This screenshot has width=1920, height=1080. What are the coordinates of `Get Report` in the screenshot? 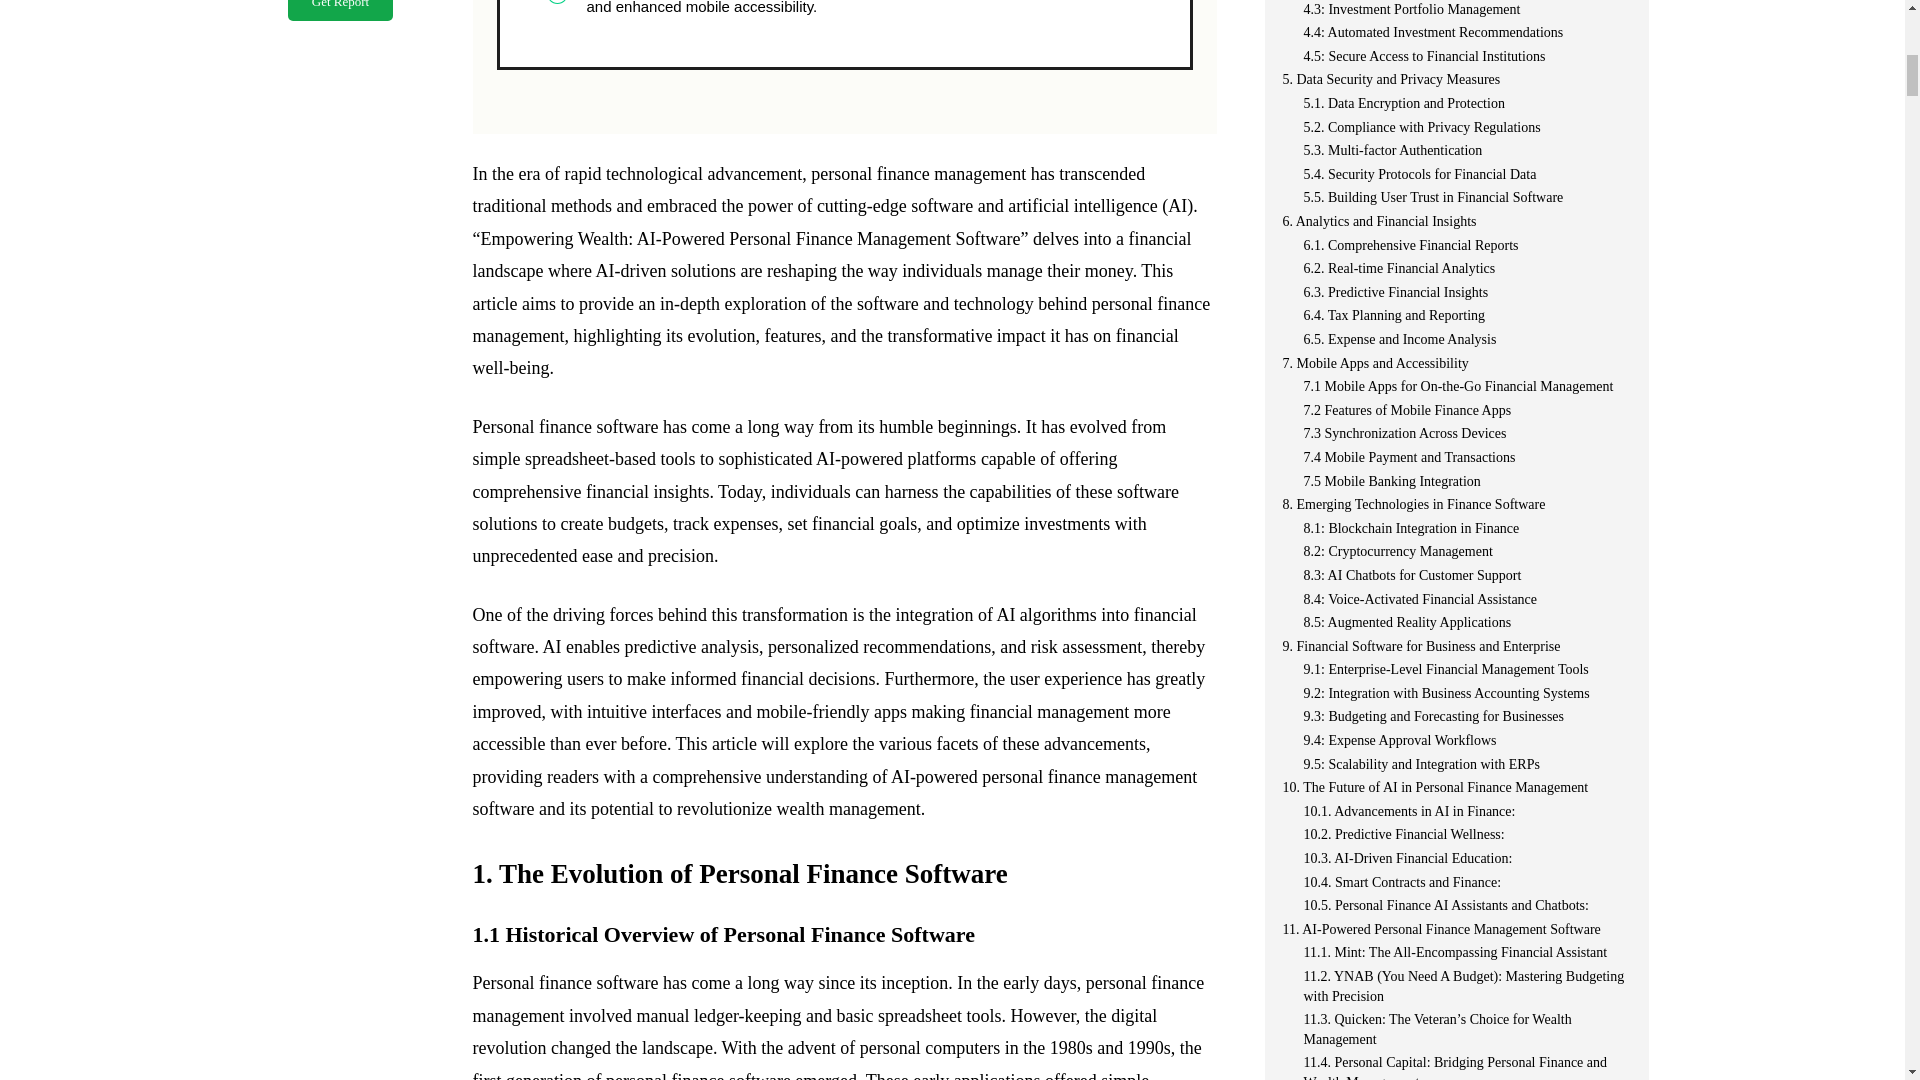 It's located at (340, 10).